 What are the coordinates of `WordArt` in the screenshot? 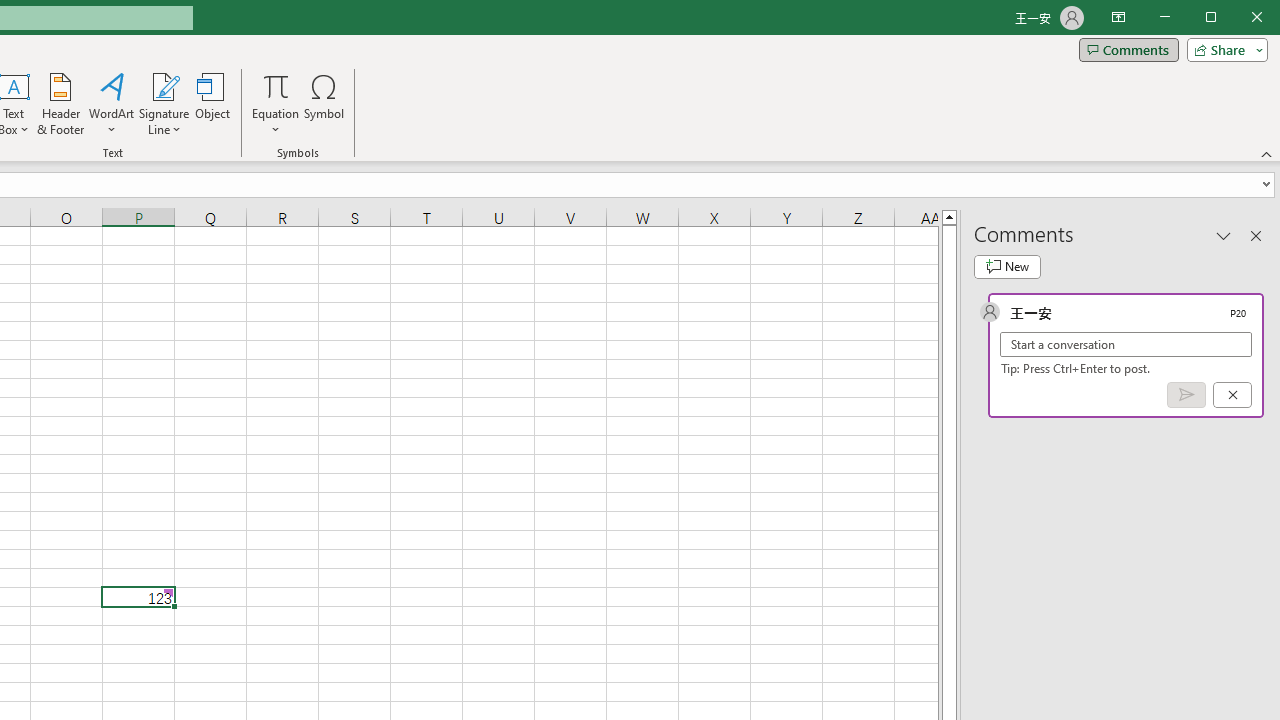 It's located at (112, 104).